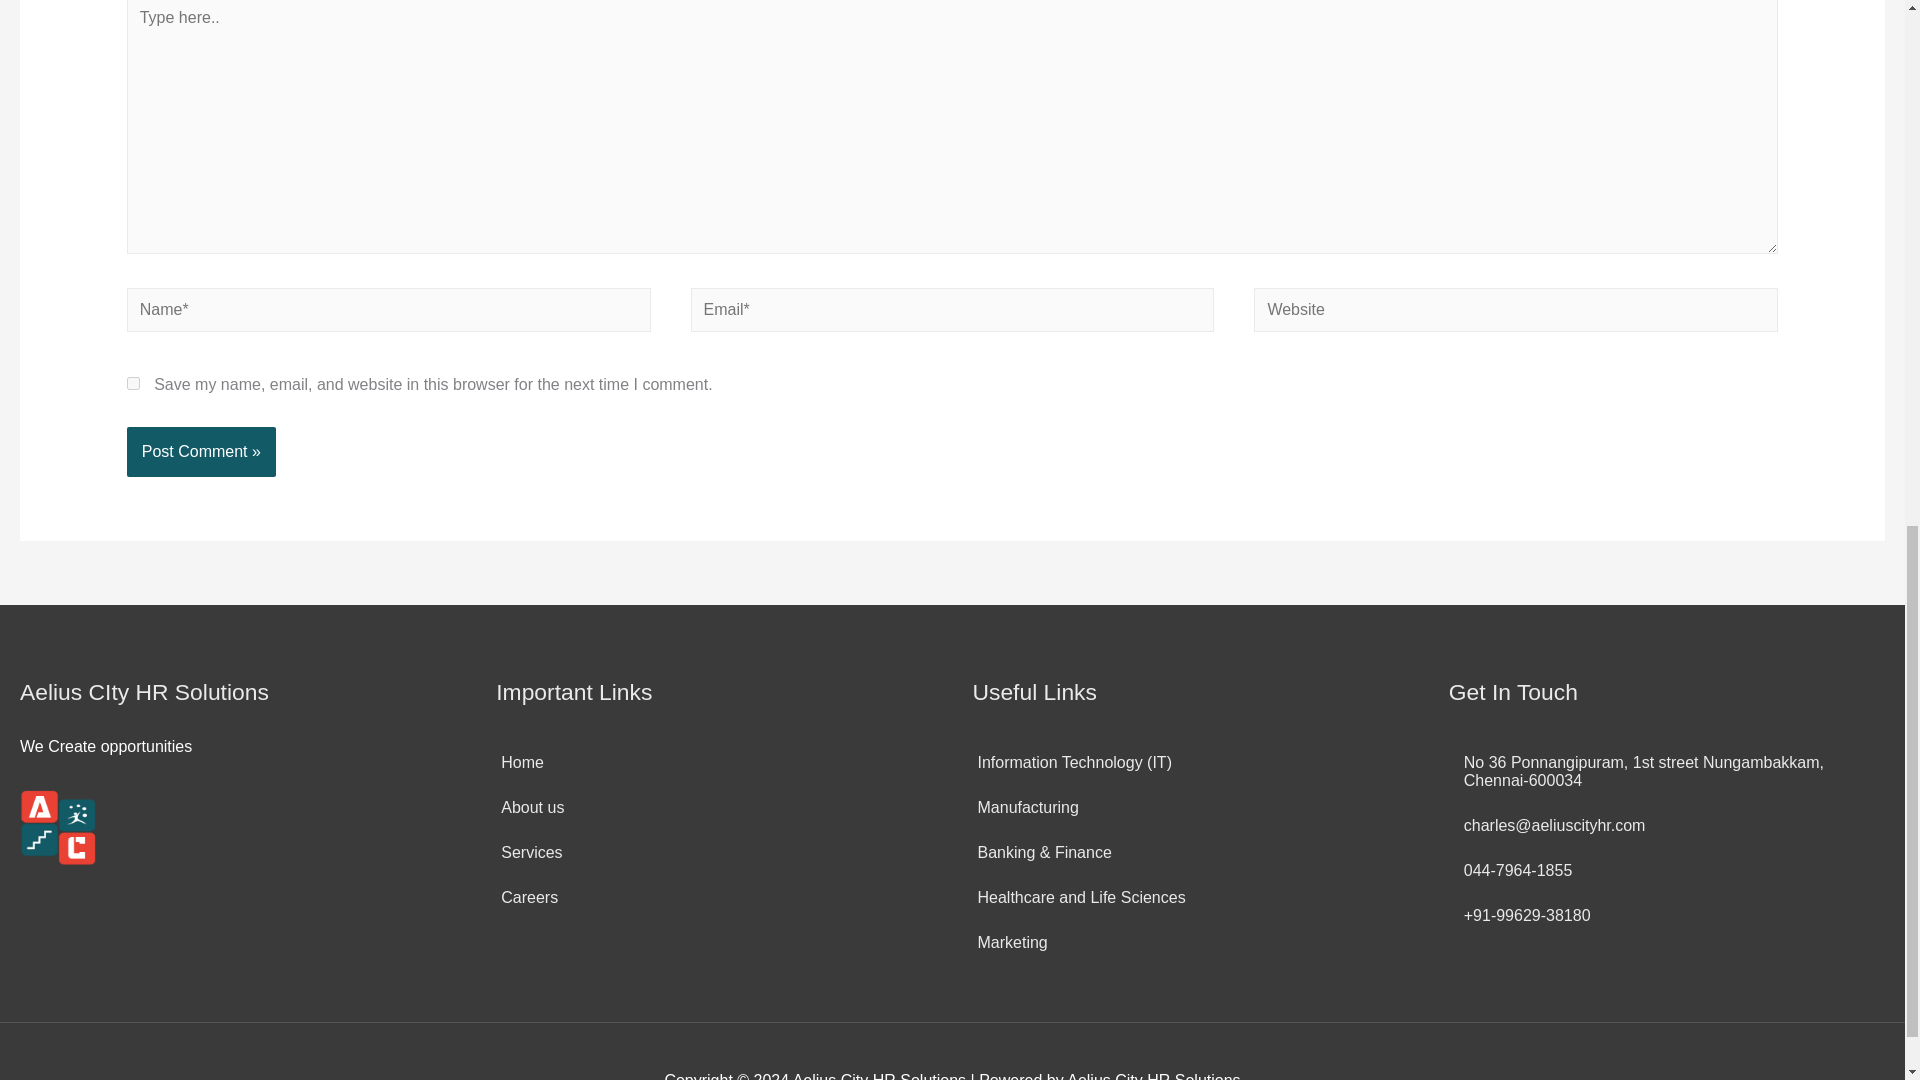  What do you see at coordinates (133, 382) in the screenshot?
I see `yes` at bounding box center [133, 382].